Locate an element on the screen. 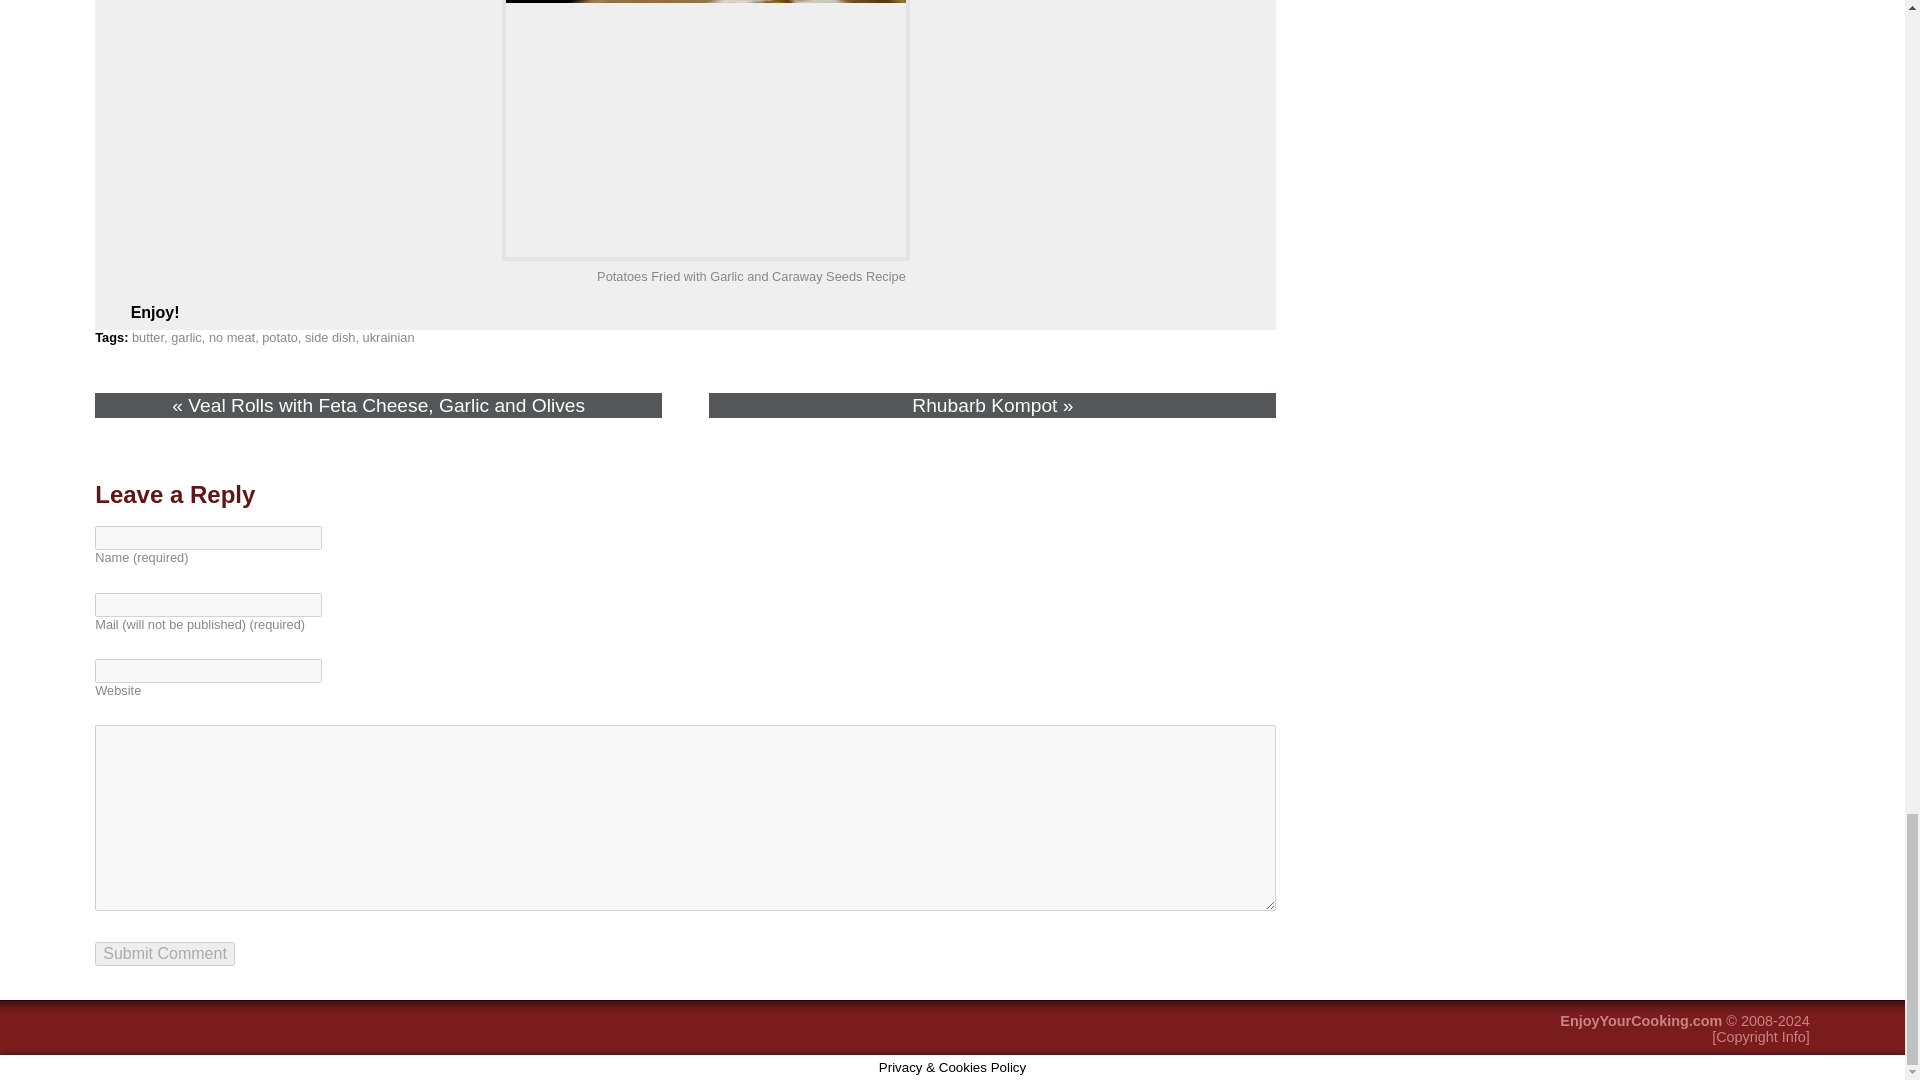 Image resolution: width=1920 pixels, height=1080 pixels. side dish is located at coordinates (330, 337).